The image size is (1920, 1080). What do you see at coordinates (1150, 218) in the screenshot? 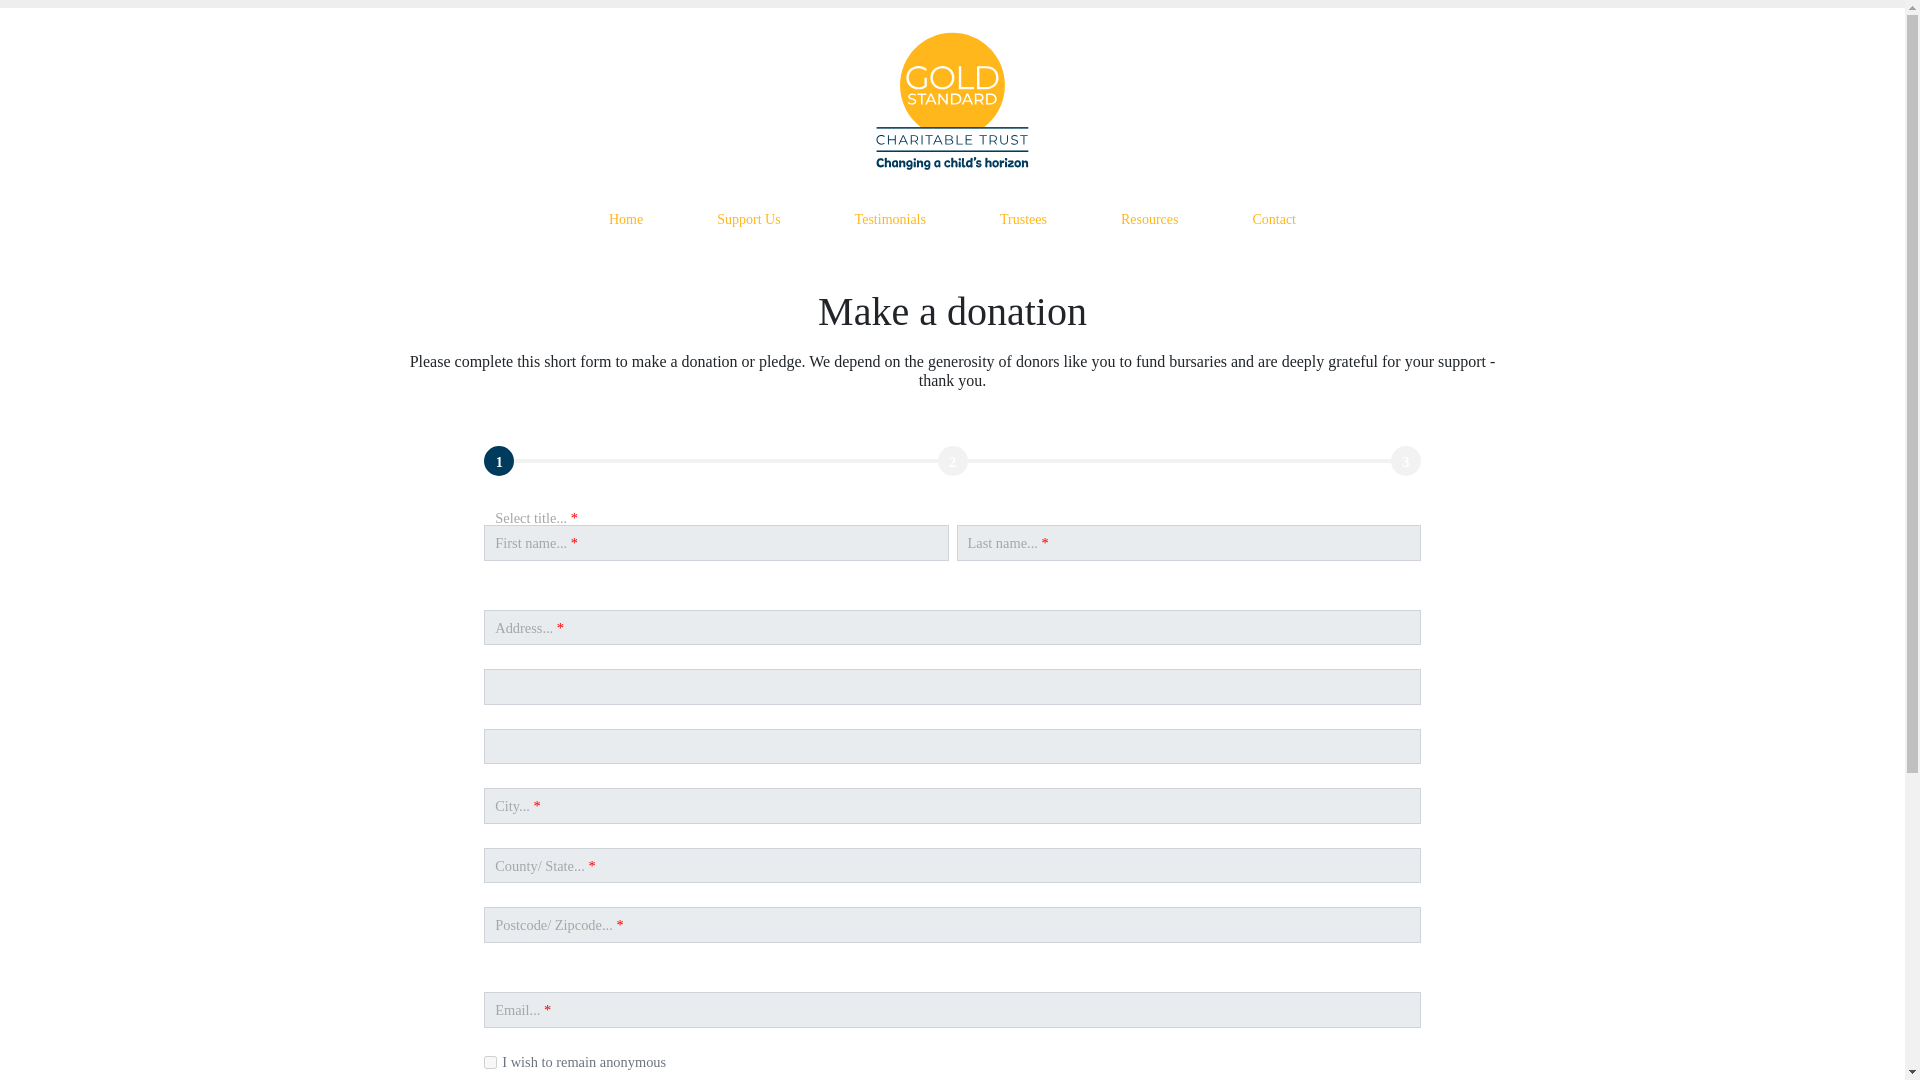
I see `Resources` at bounding box center [1150, 218].